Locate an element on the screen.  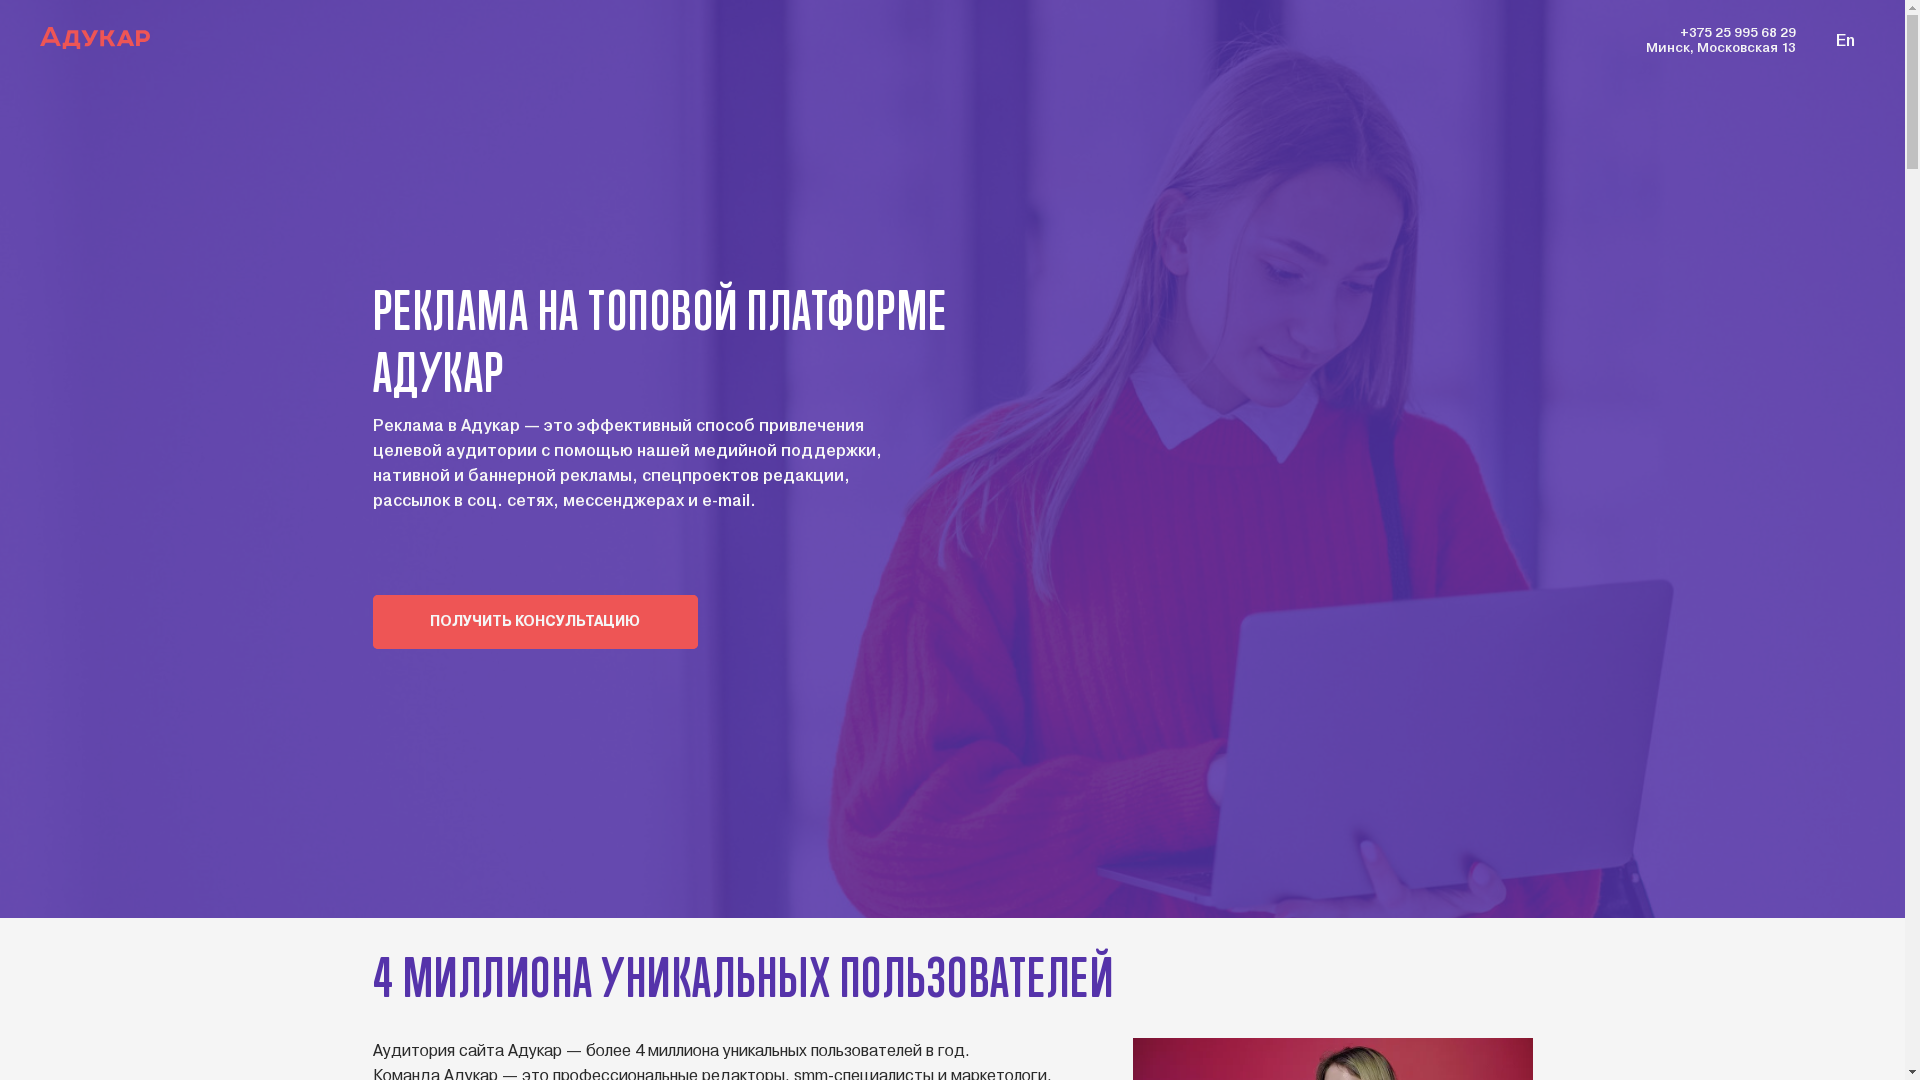
+375 25 995 68 29 is located at coordinates (1738, 32).